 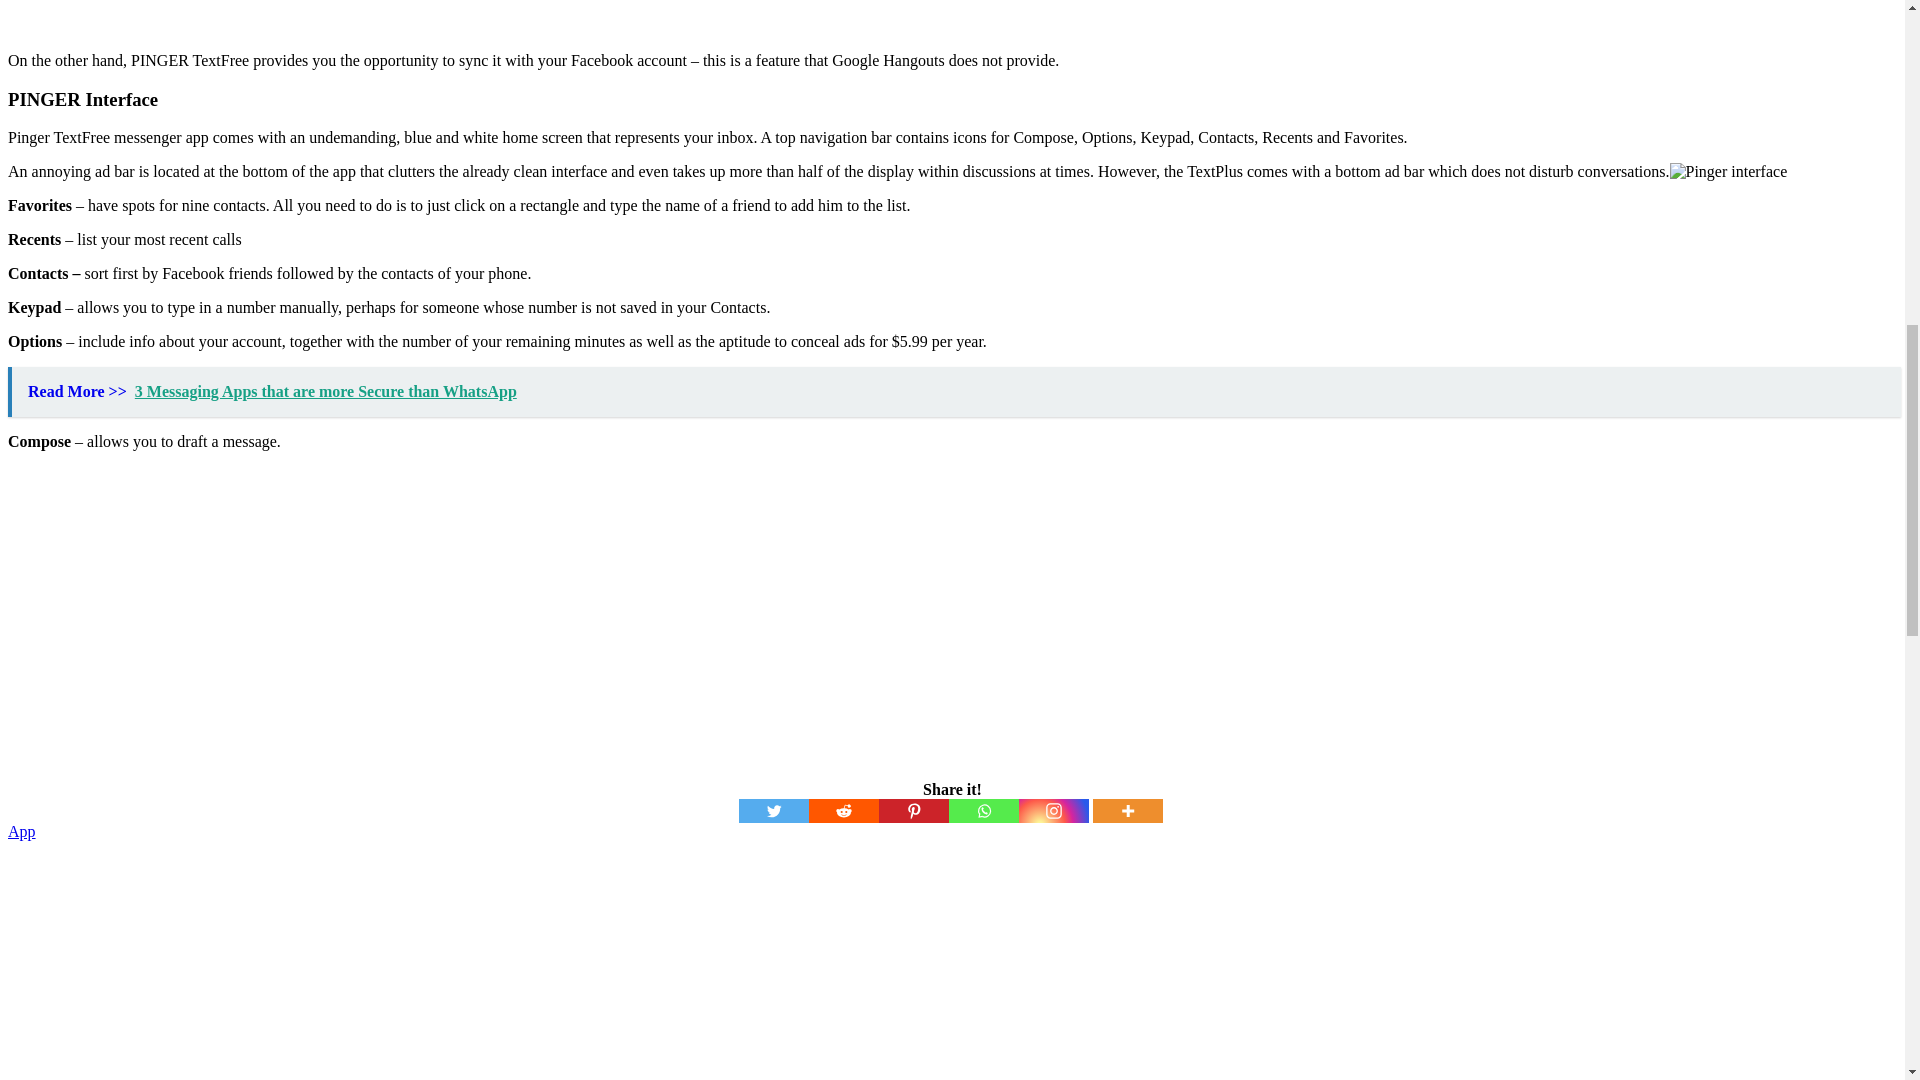 I want to click on Whatsapp, so click(x=982, y=810).